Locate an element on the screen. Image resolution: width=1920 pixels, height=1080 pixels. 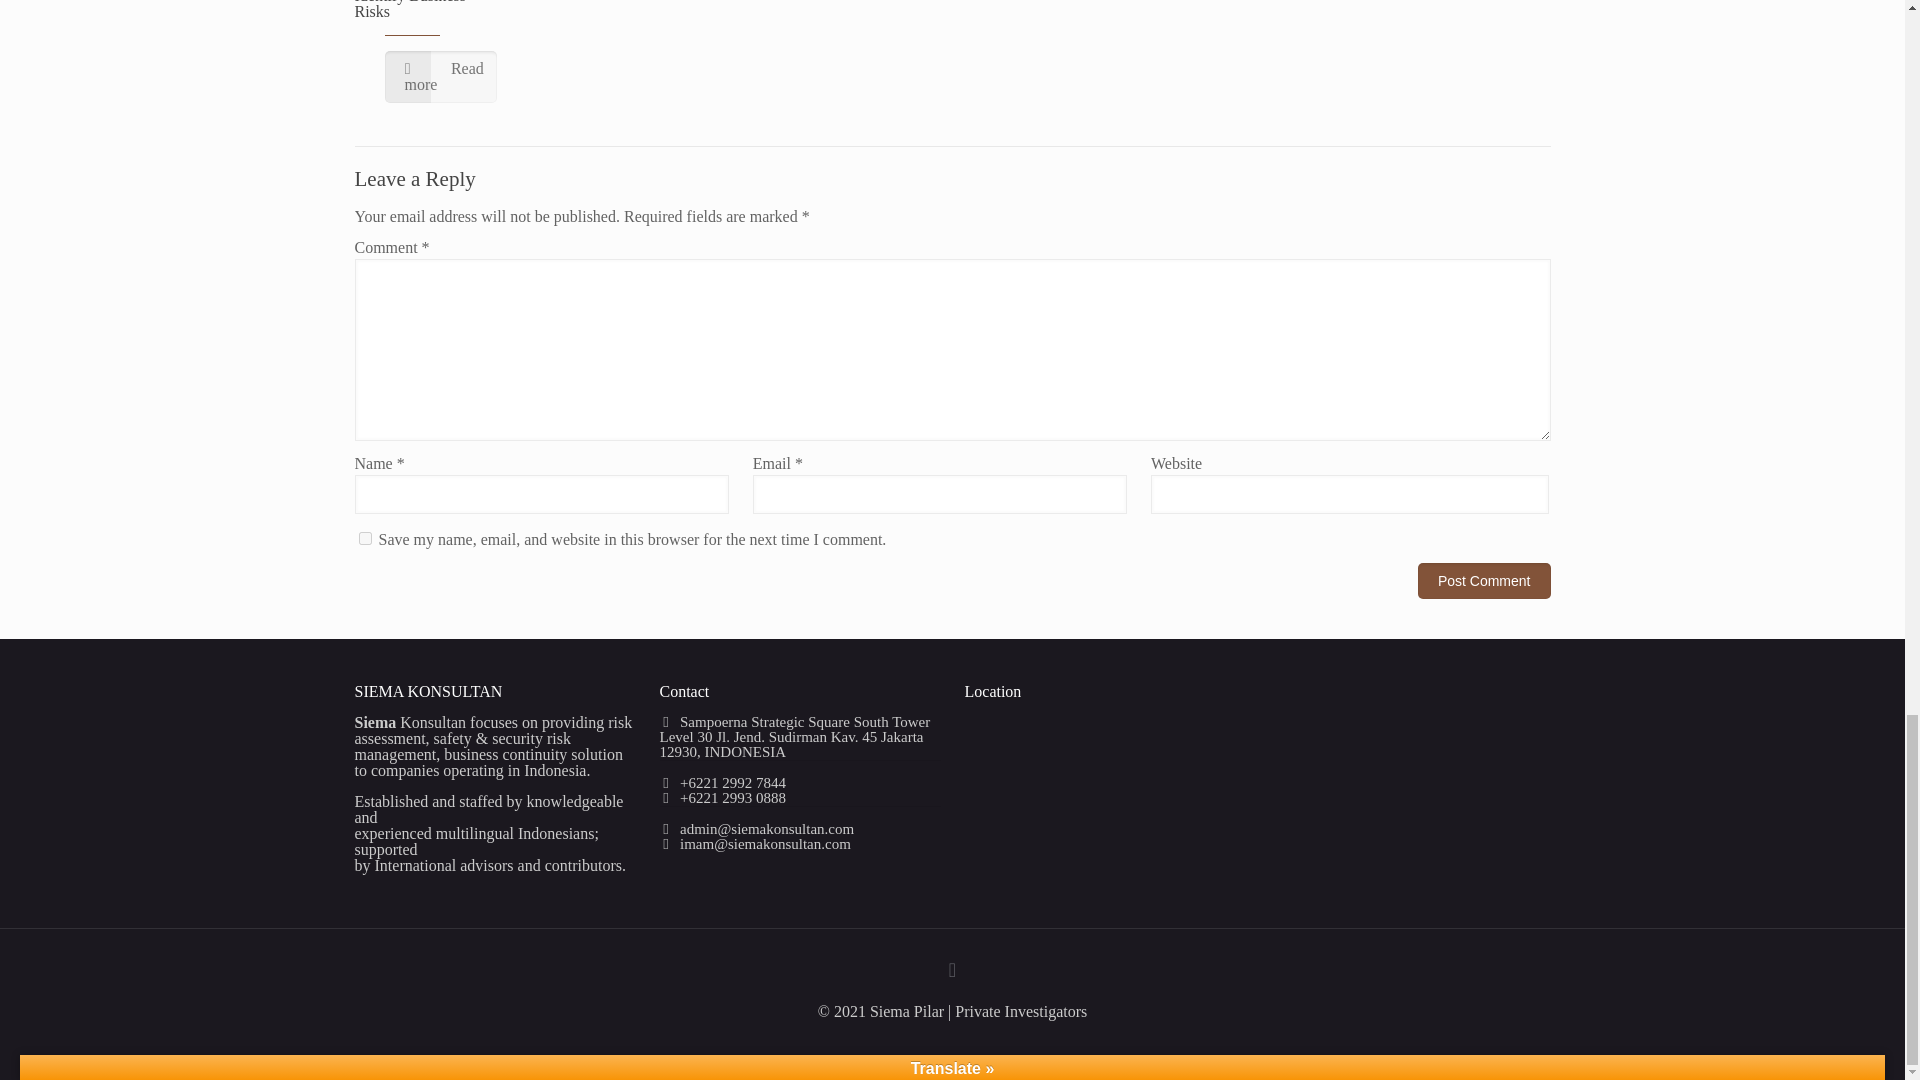
yes is located at coordinates (364, 538).